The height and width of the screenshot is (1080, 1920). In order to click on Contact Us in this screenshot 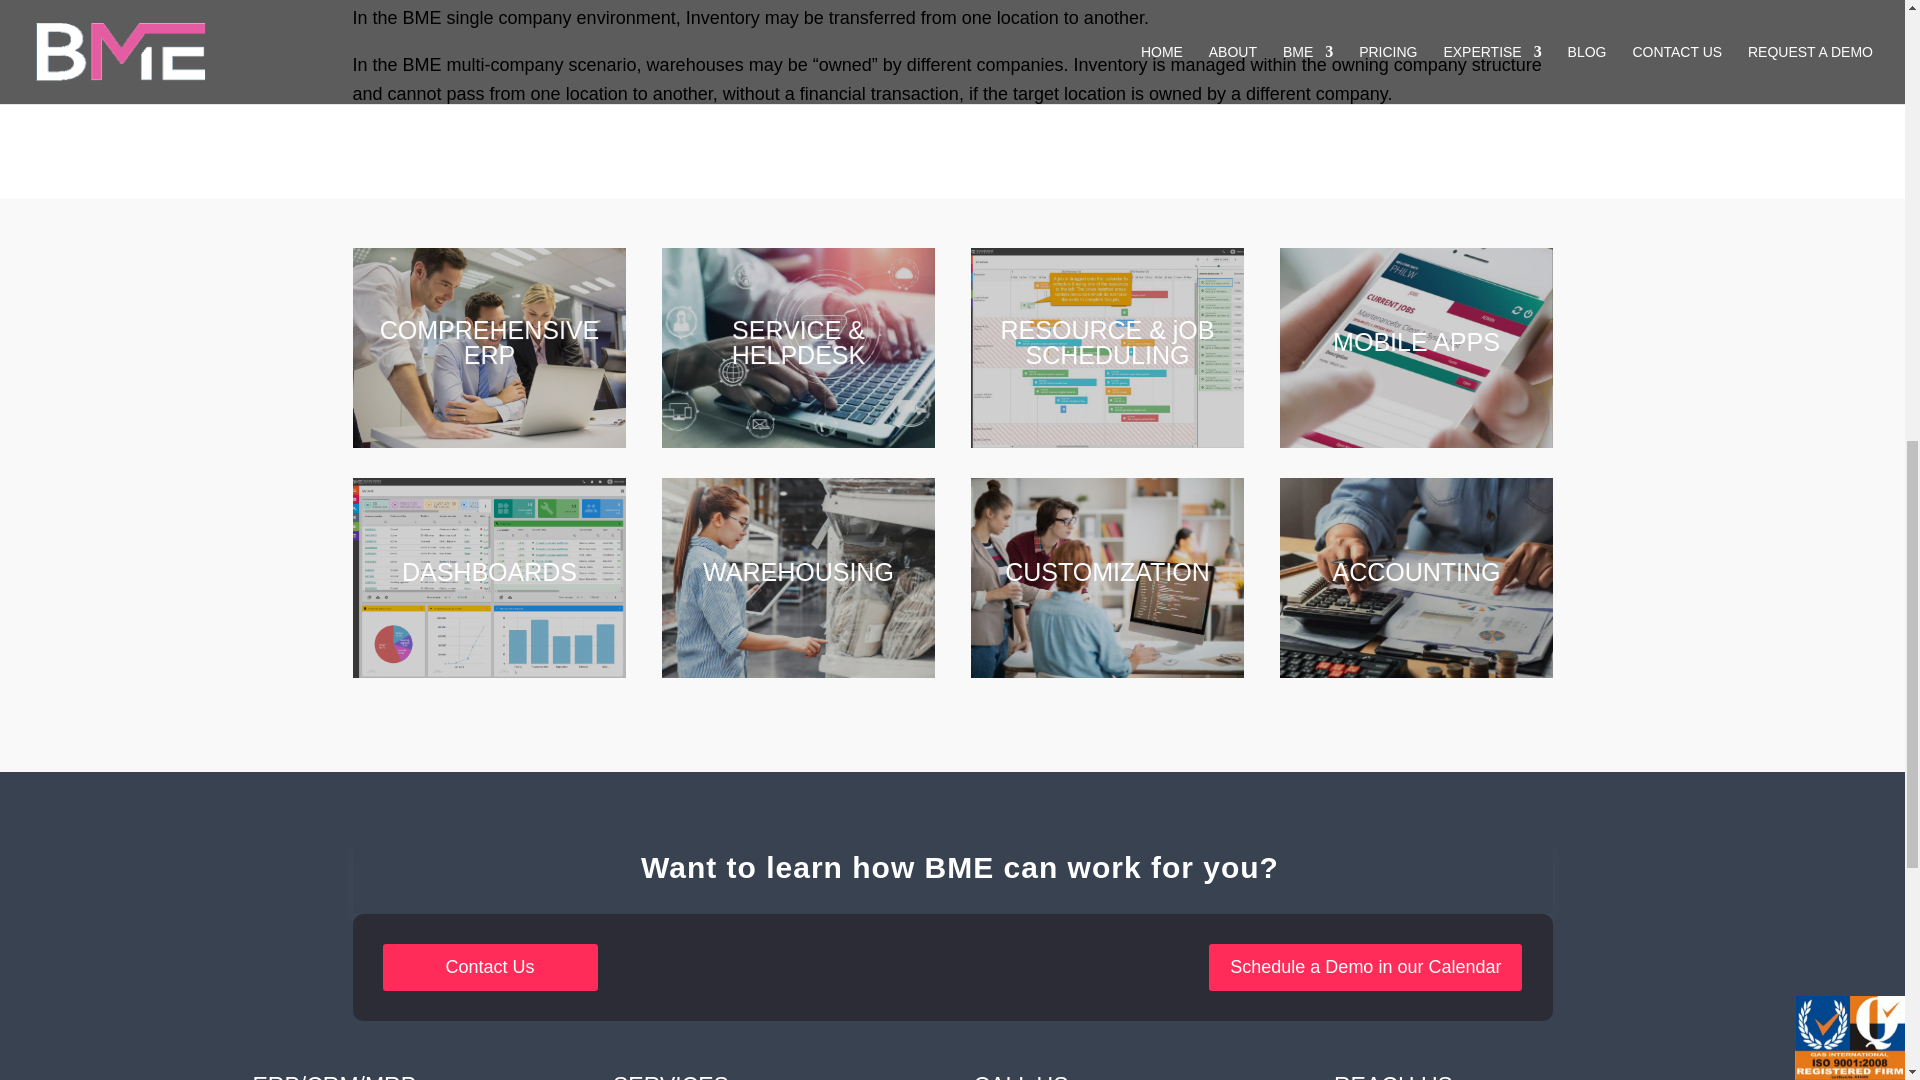, I will do `click(490, 967)`.